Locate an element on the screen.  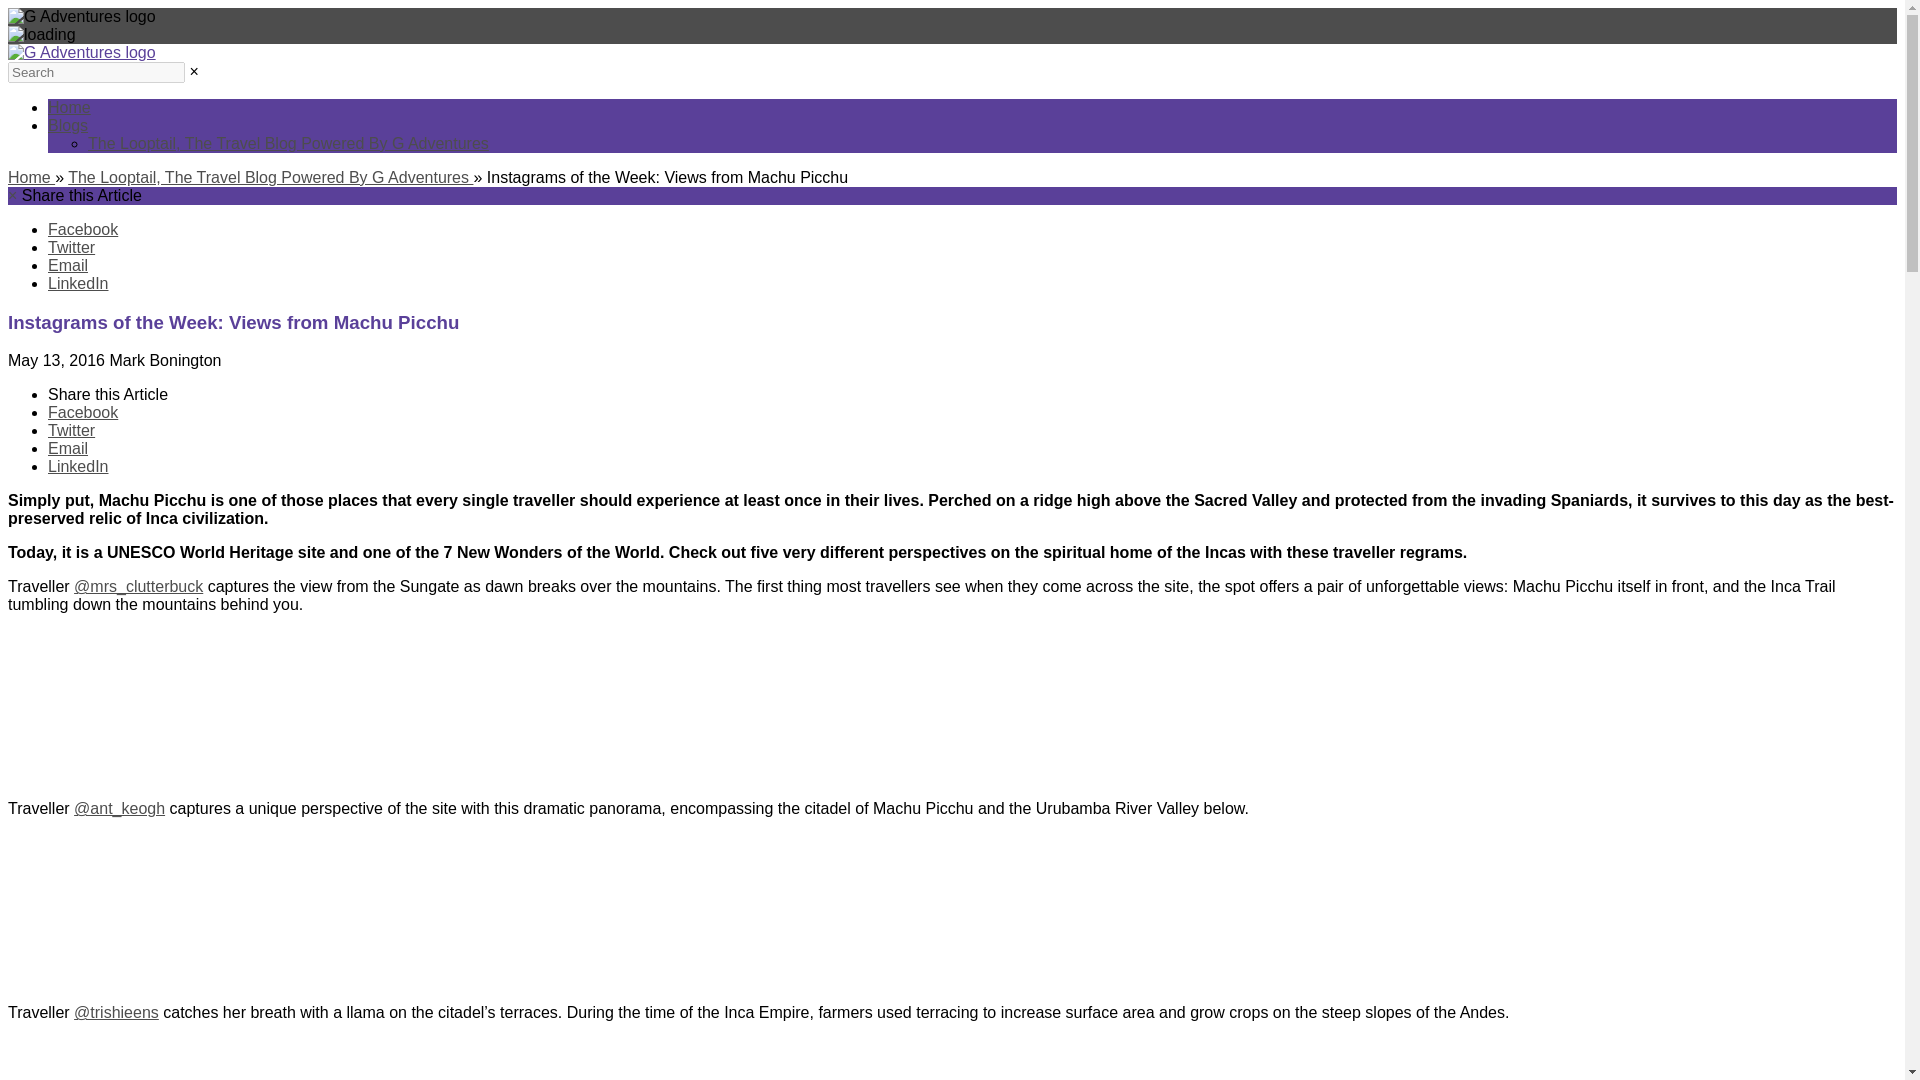
The Looptail, The Travel Blog Powered By G Adventures is located at coordinates (288, 144).